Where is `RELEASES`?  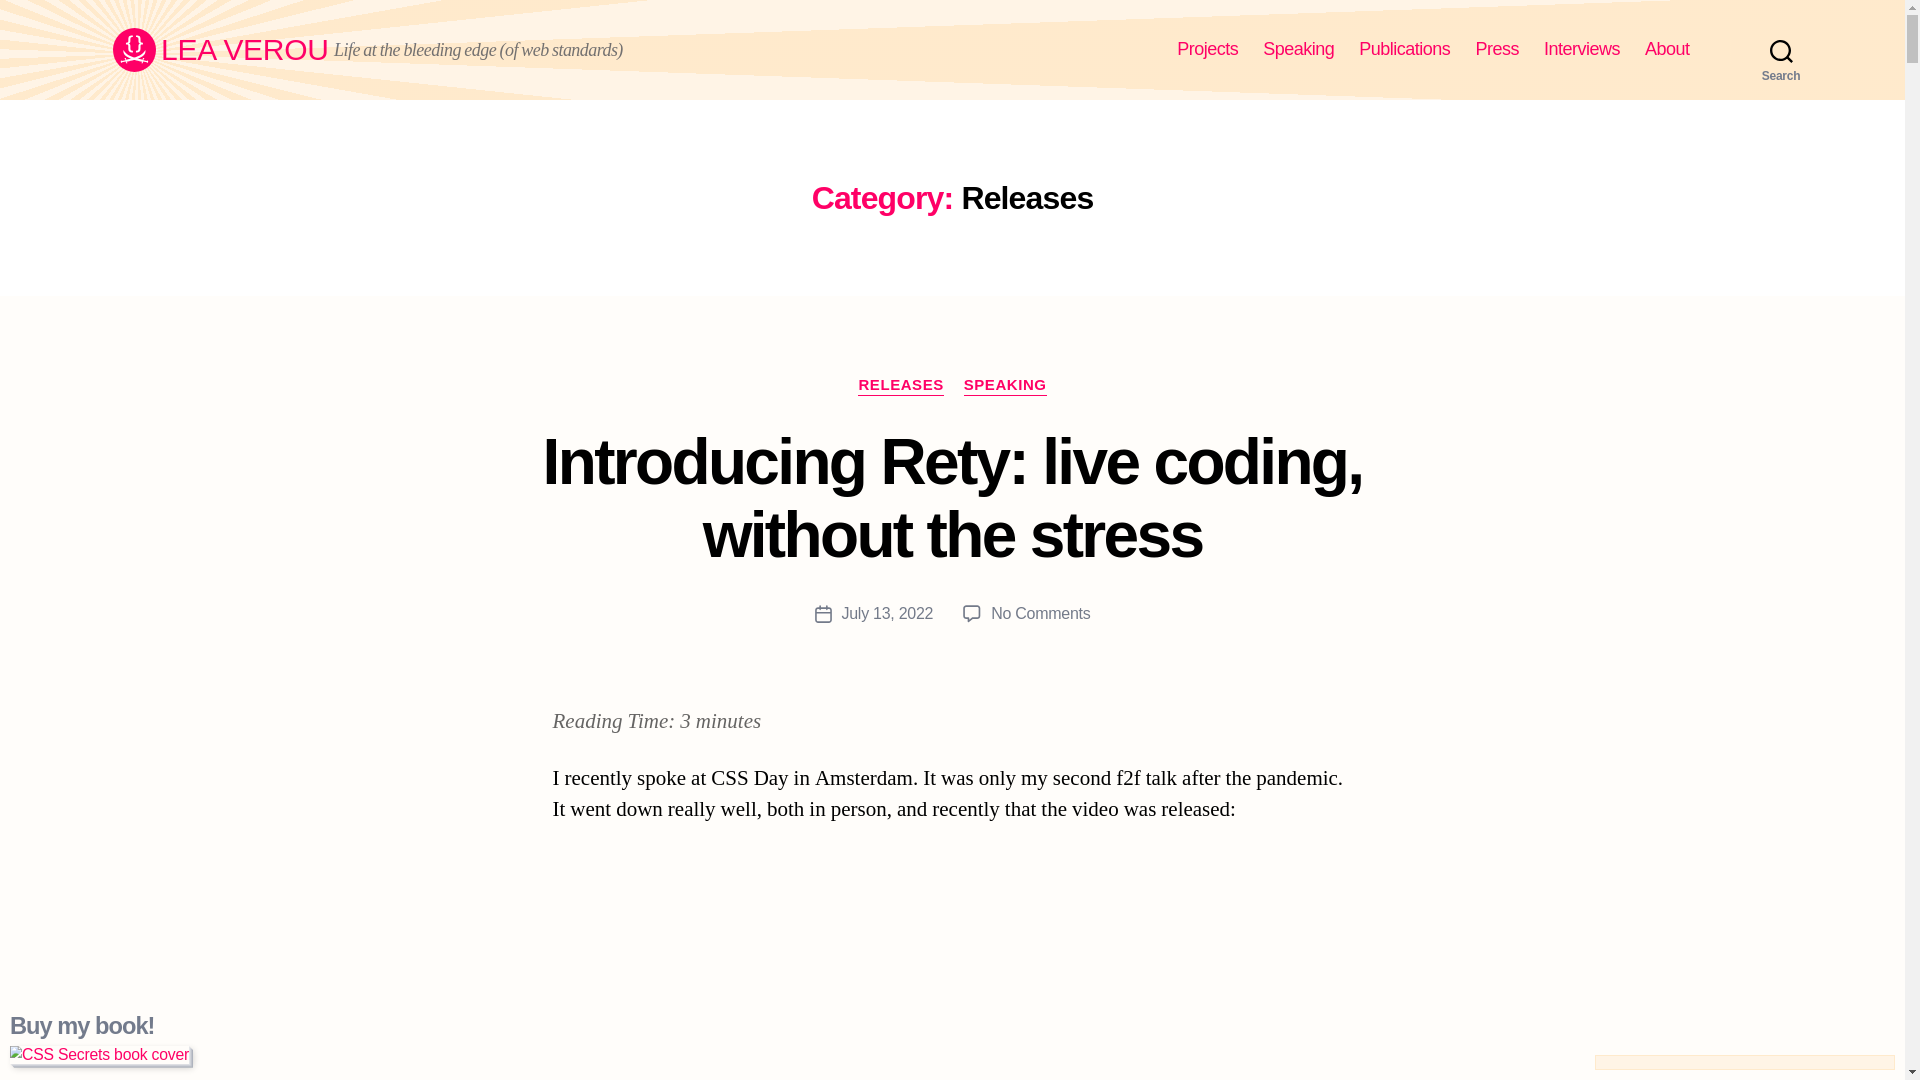 RELEASES is located at coordinates (900, 386).